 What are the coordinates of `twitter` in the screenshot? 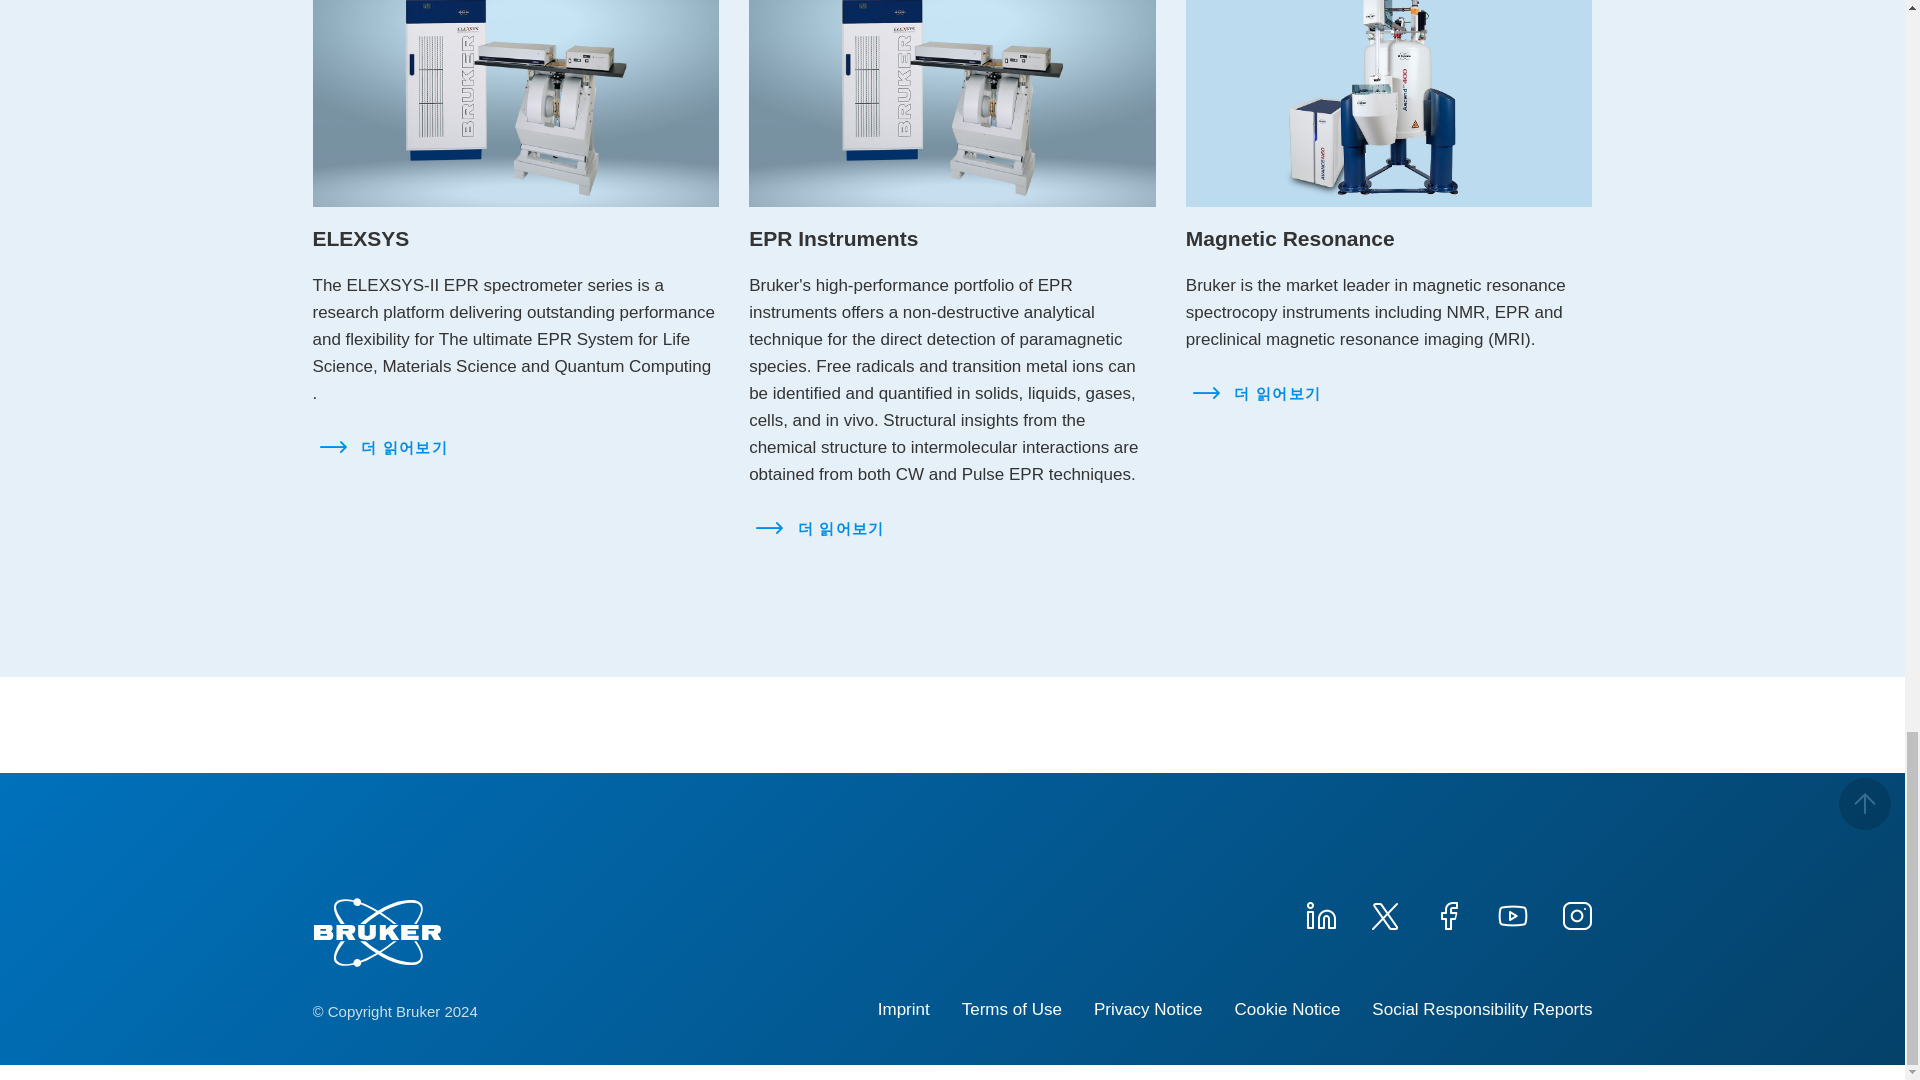 It's located at (1383, 913).